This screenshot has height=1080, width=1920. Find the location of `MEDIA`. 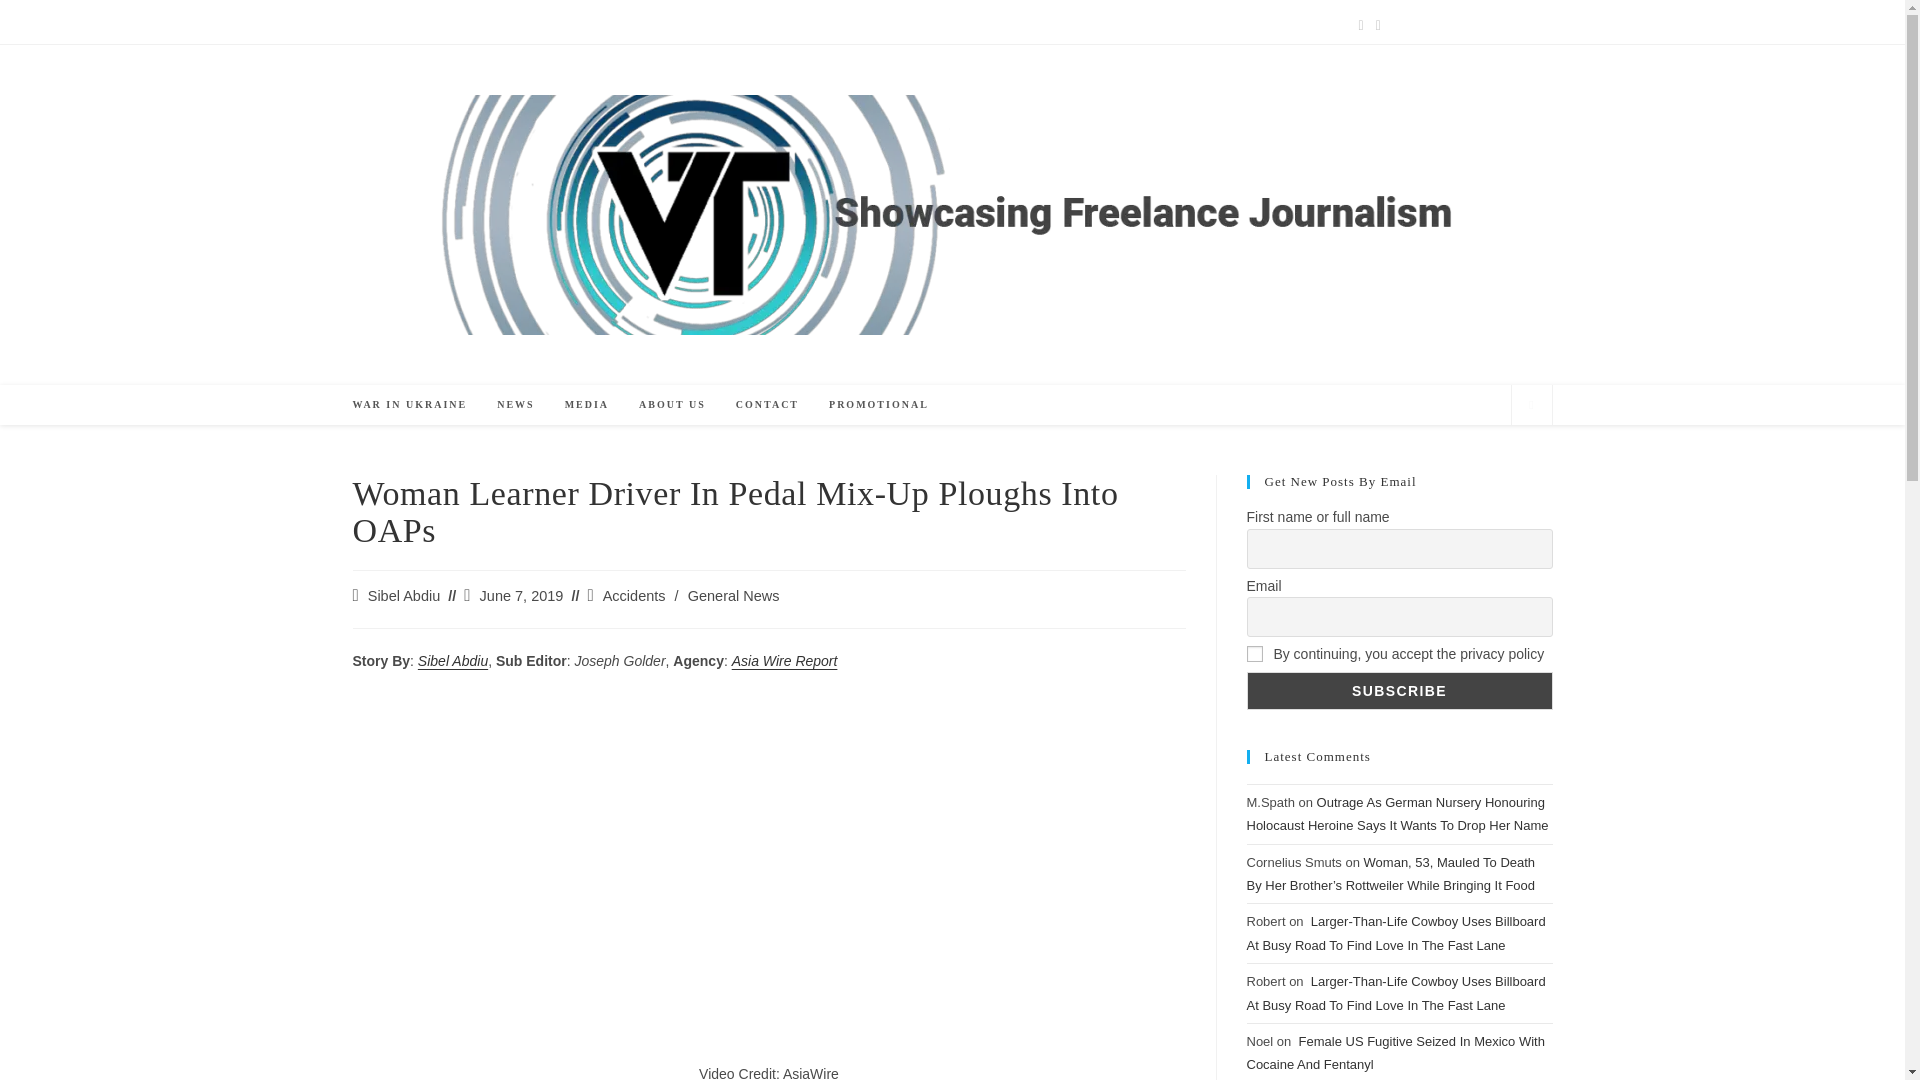

MEDIA is located at coordinates (586, 404).